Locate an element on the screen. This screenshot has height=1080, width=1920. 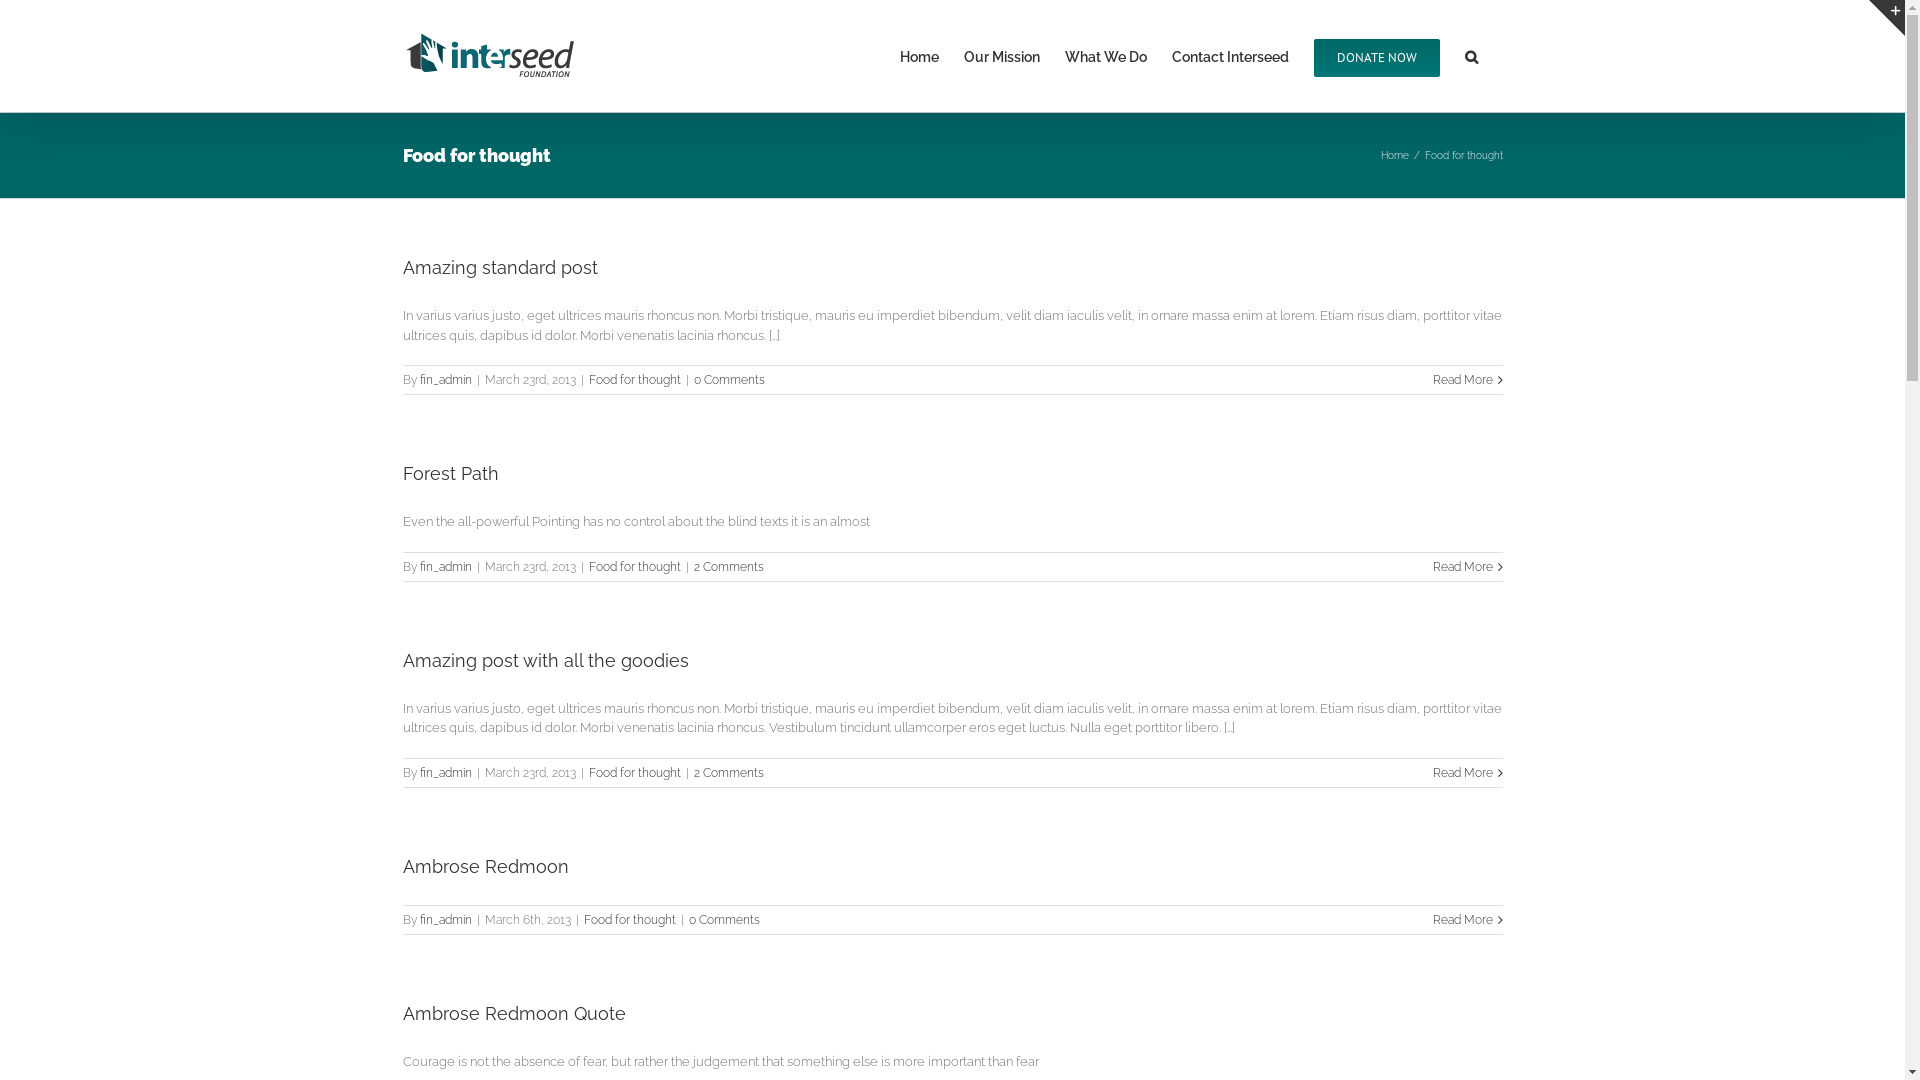
Contact Interseed is located at coordinates (1230, 56).